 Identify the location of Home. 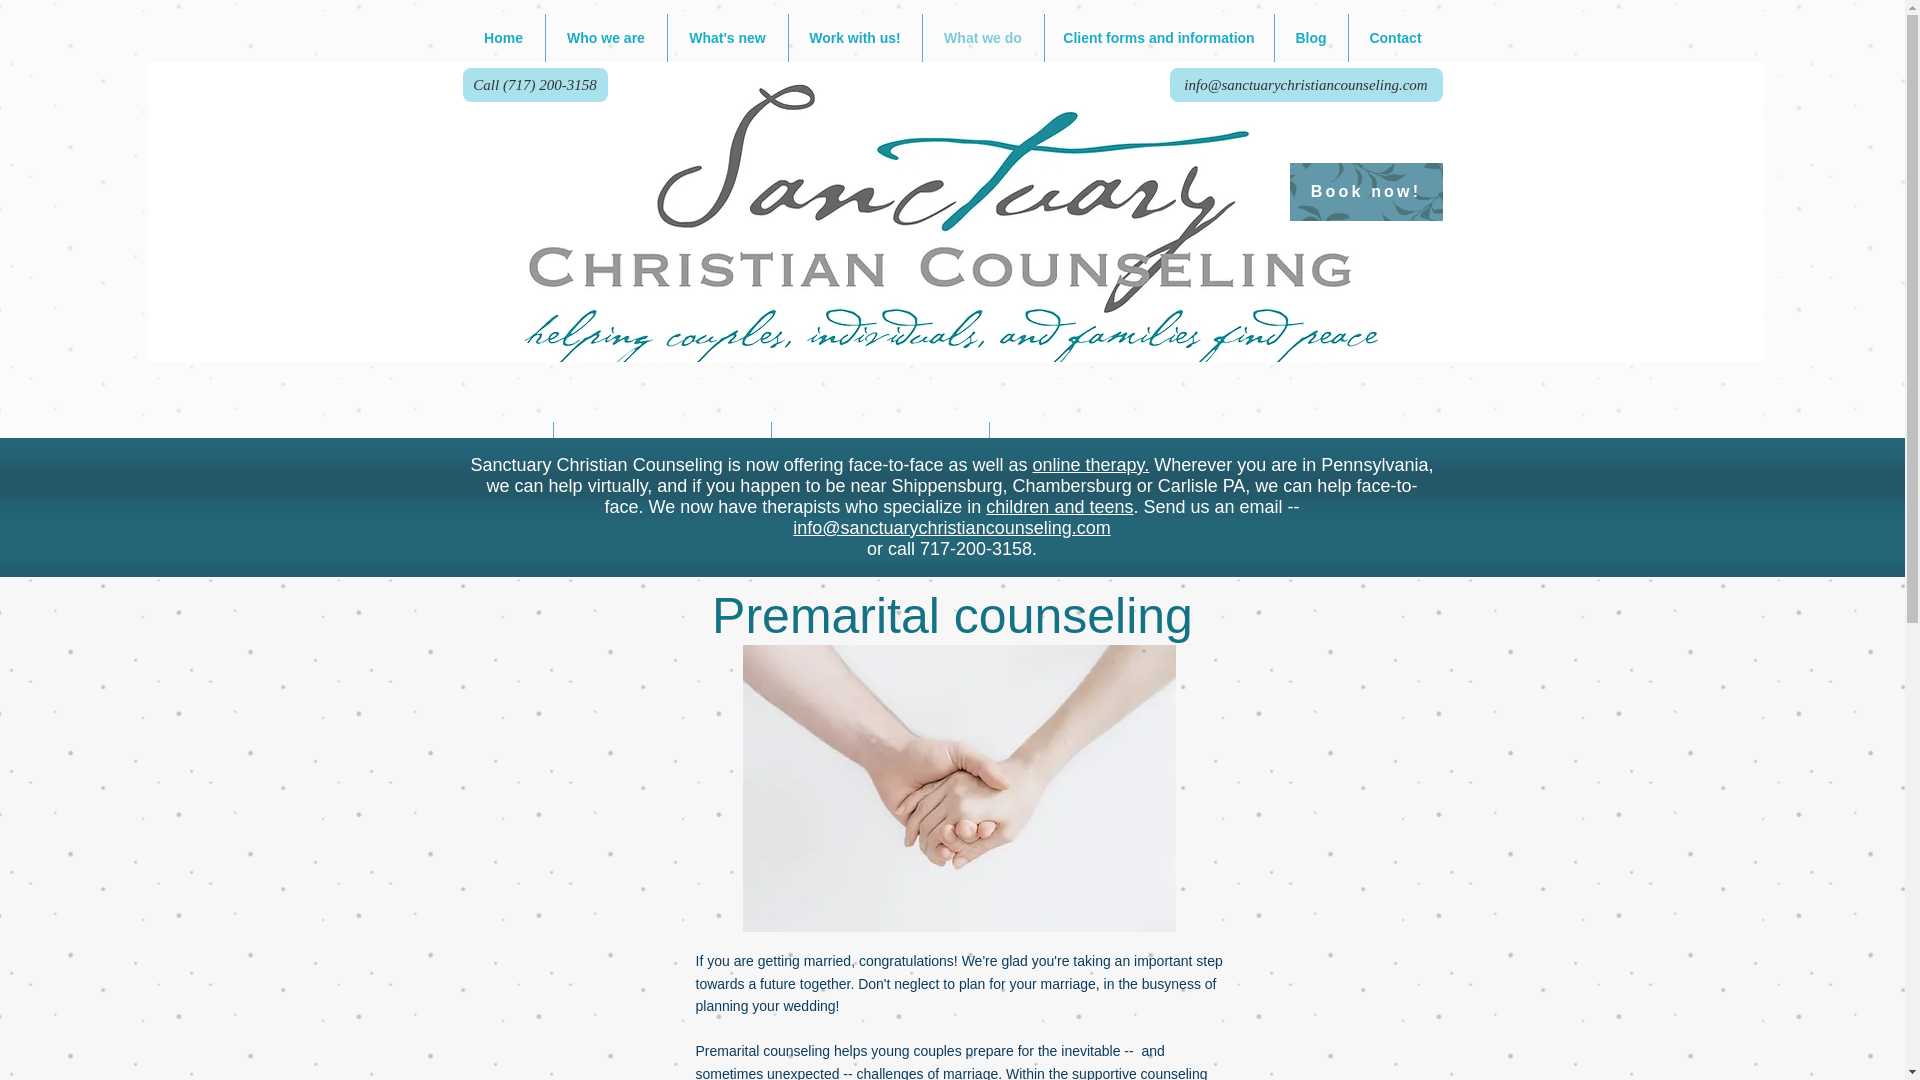
(502, 38).